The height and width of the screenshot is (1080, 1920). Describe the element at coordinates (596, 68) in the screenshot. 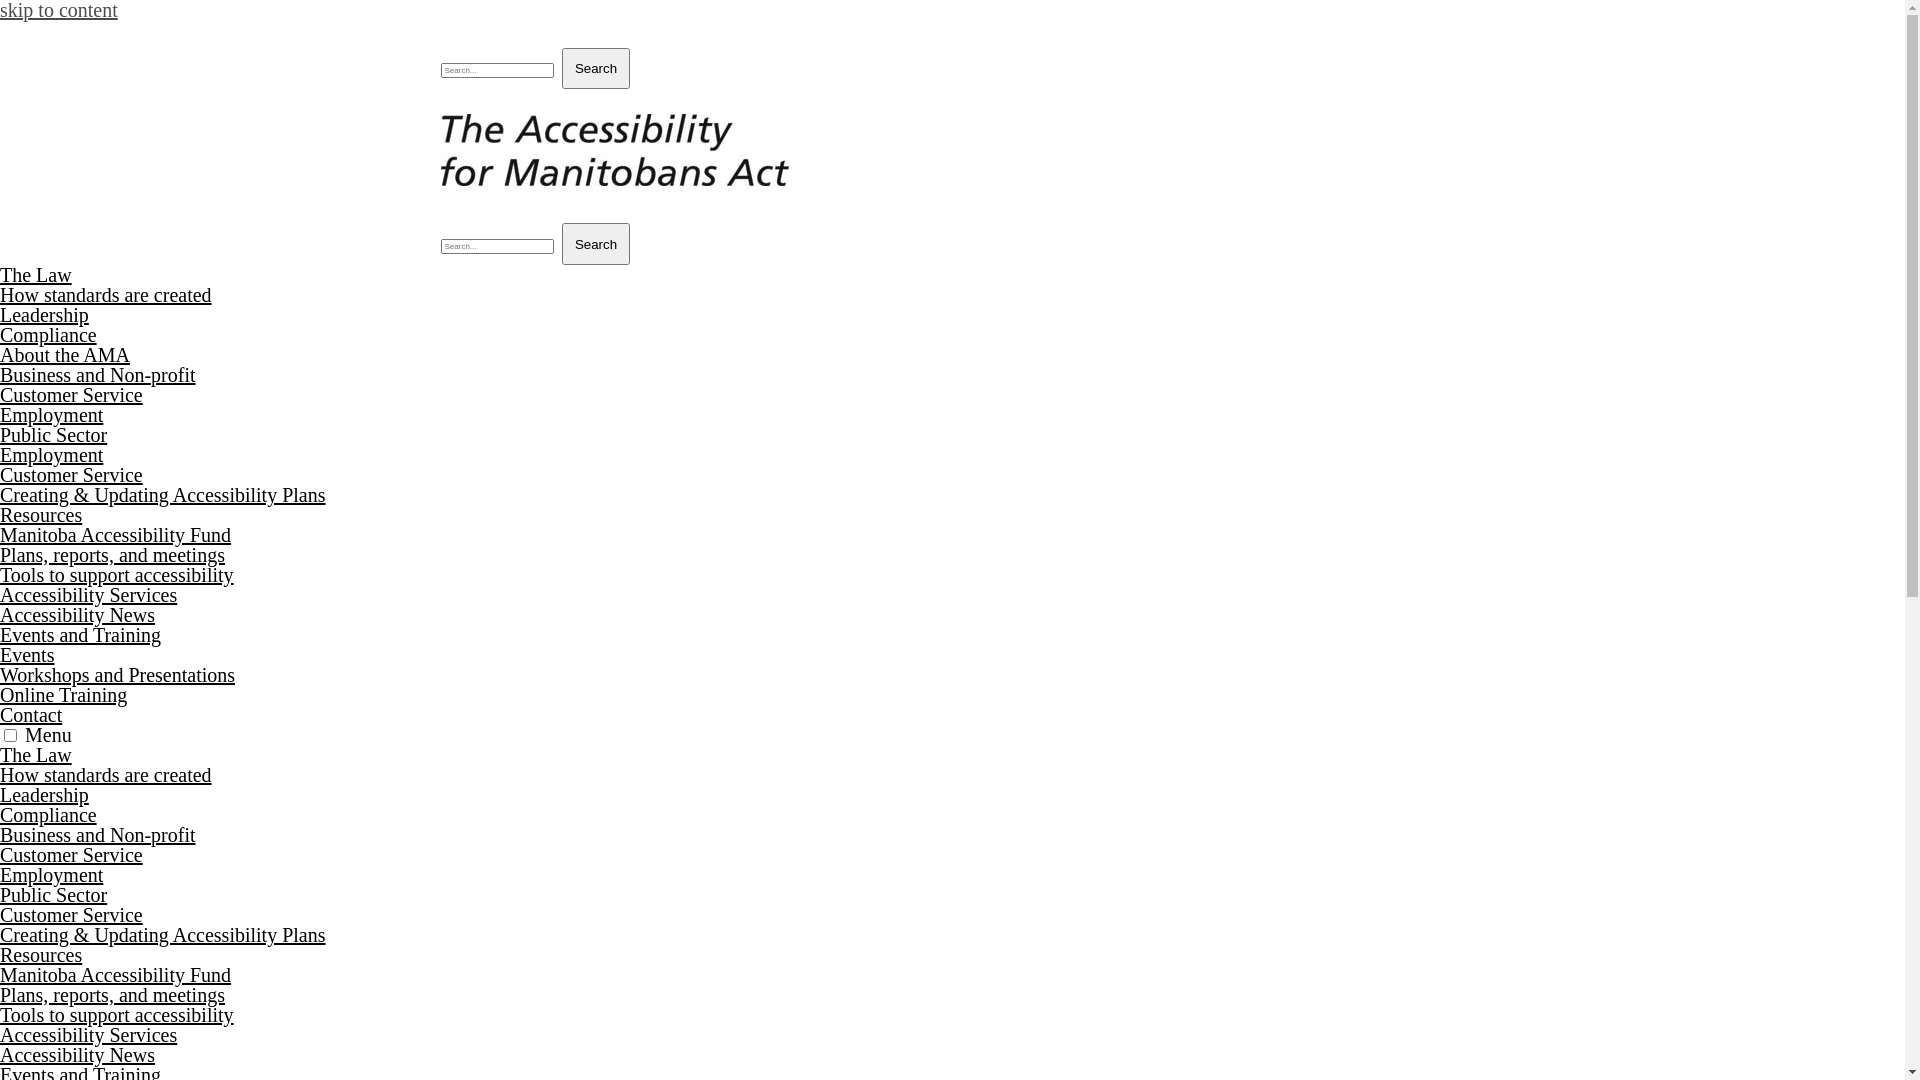

I see `Search` at that location.